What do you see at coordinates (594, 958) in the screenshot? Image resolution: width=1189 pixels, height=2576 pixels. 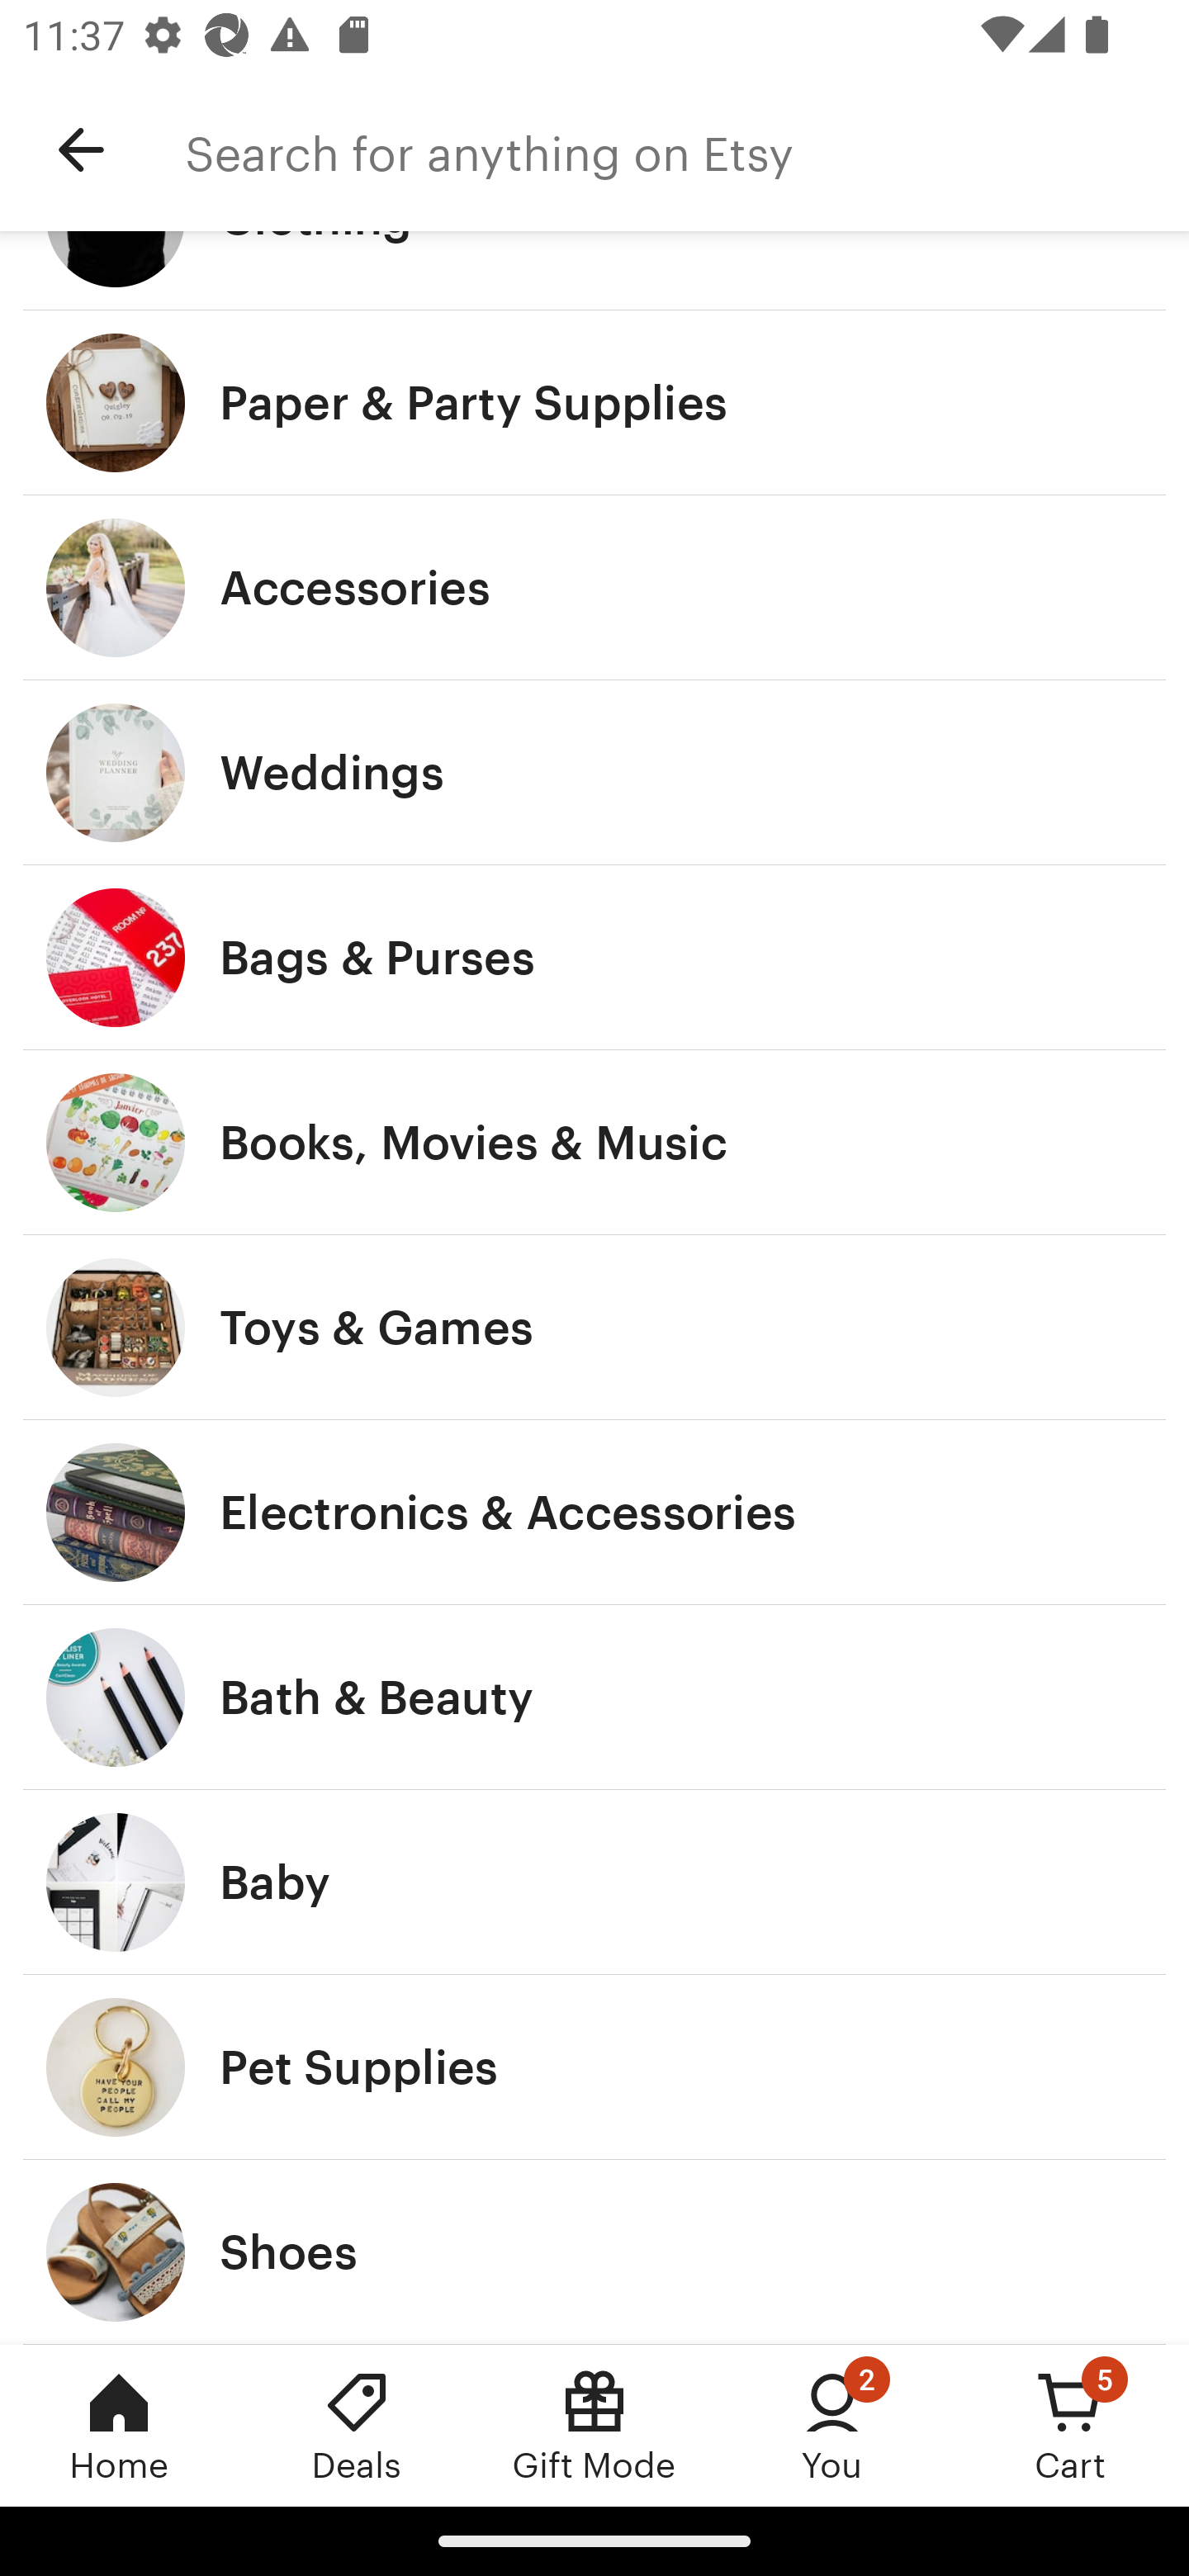 I see `Bags & Purses` at bounding box center [594, 958].